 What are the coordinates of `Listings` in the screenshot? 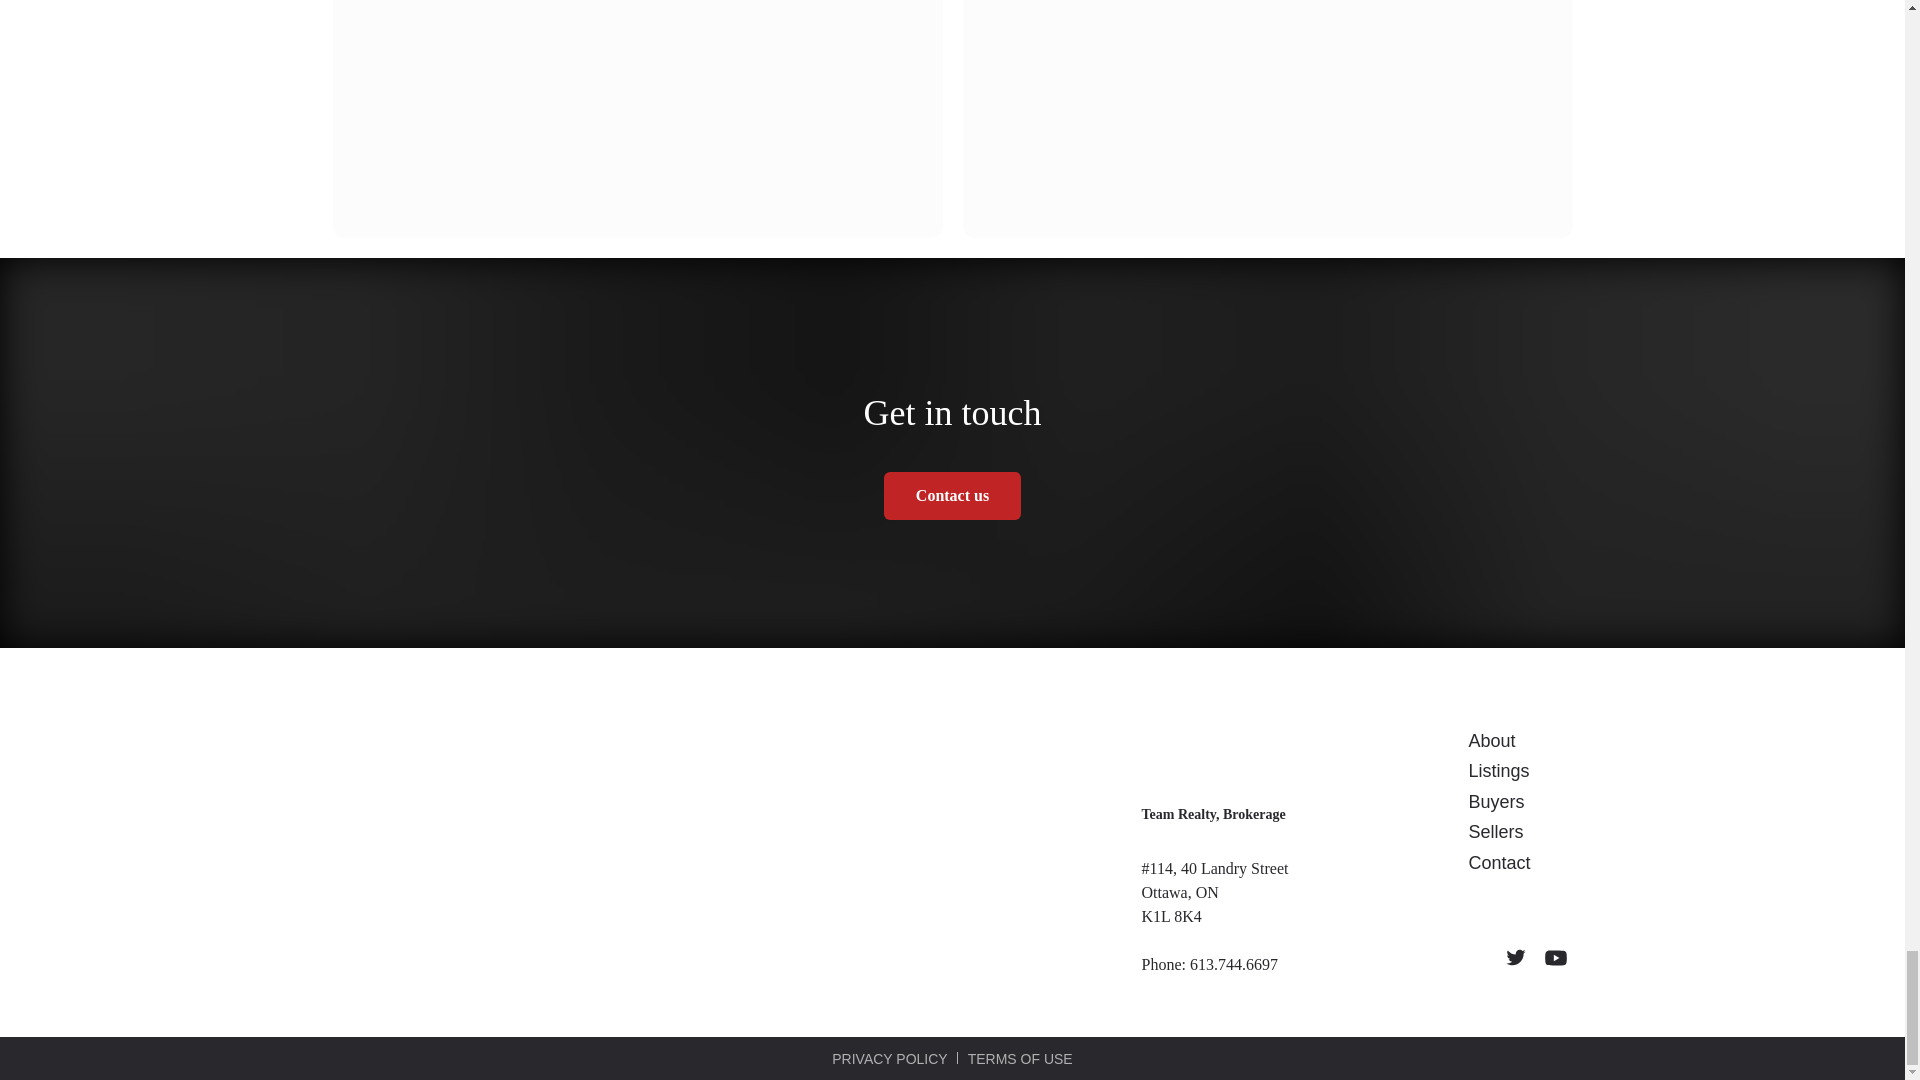 It's located at (1498, 770).